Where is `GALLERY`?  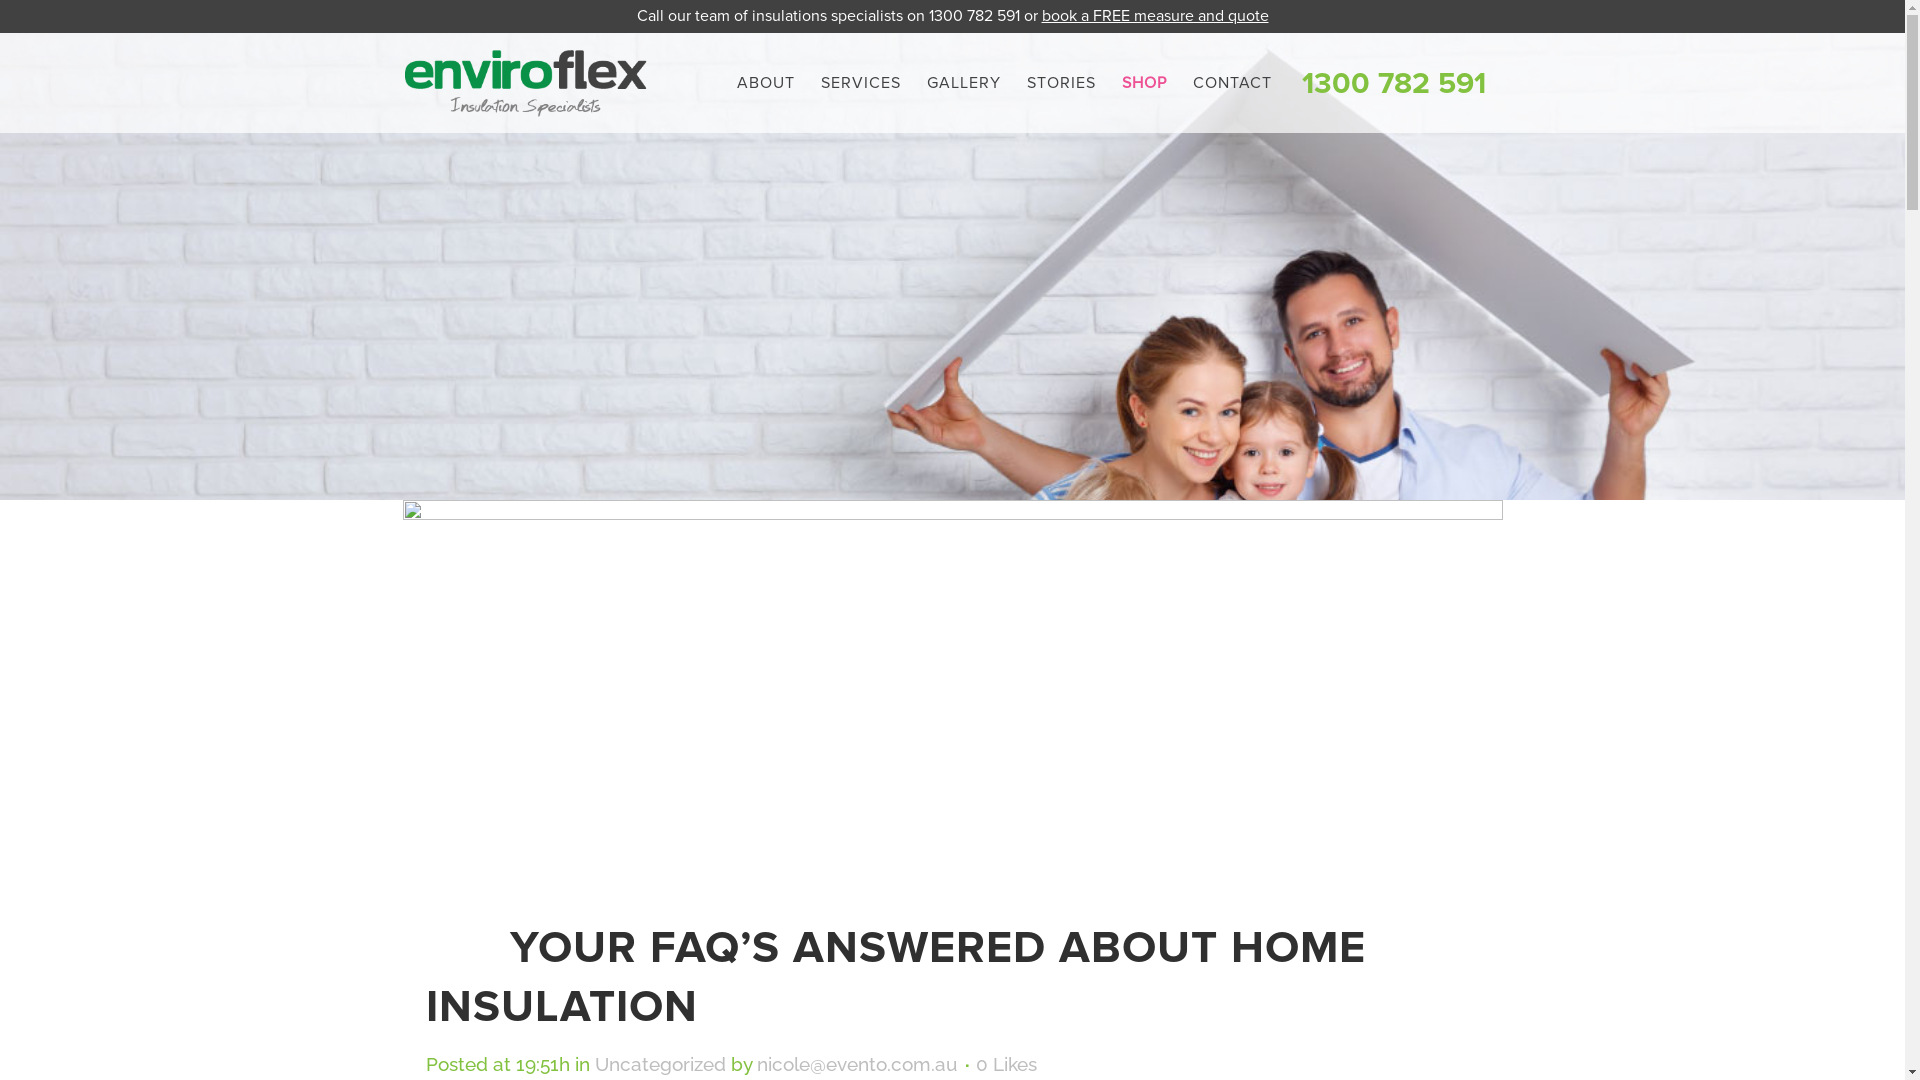
GALLERY is located at coordinates (964, 83).